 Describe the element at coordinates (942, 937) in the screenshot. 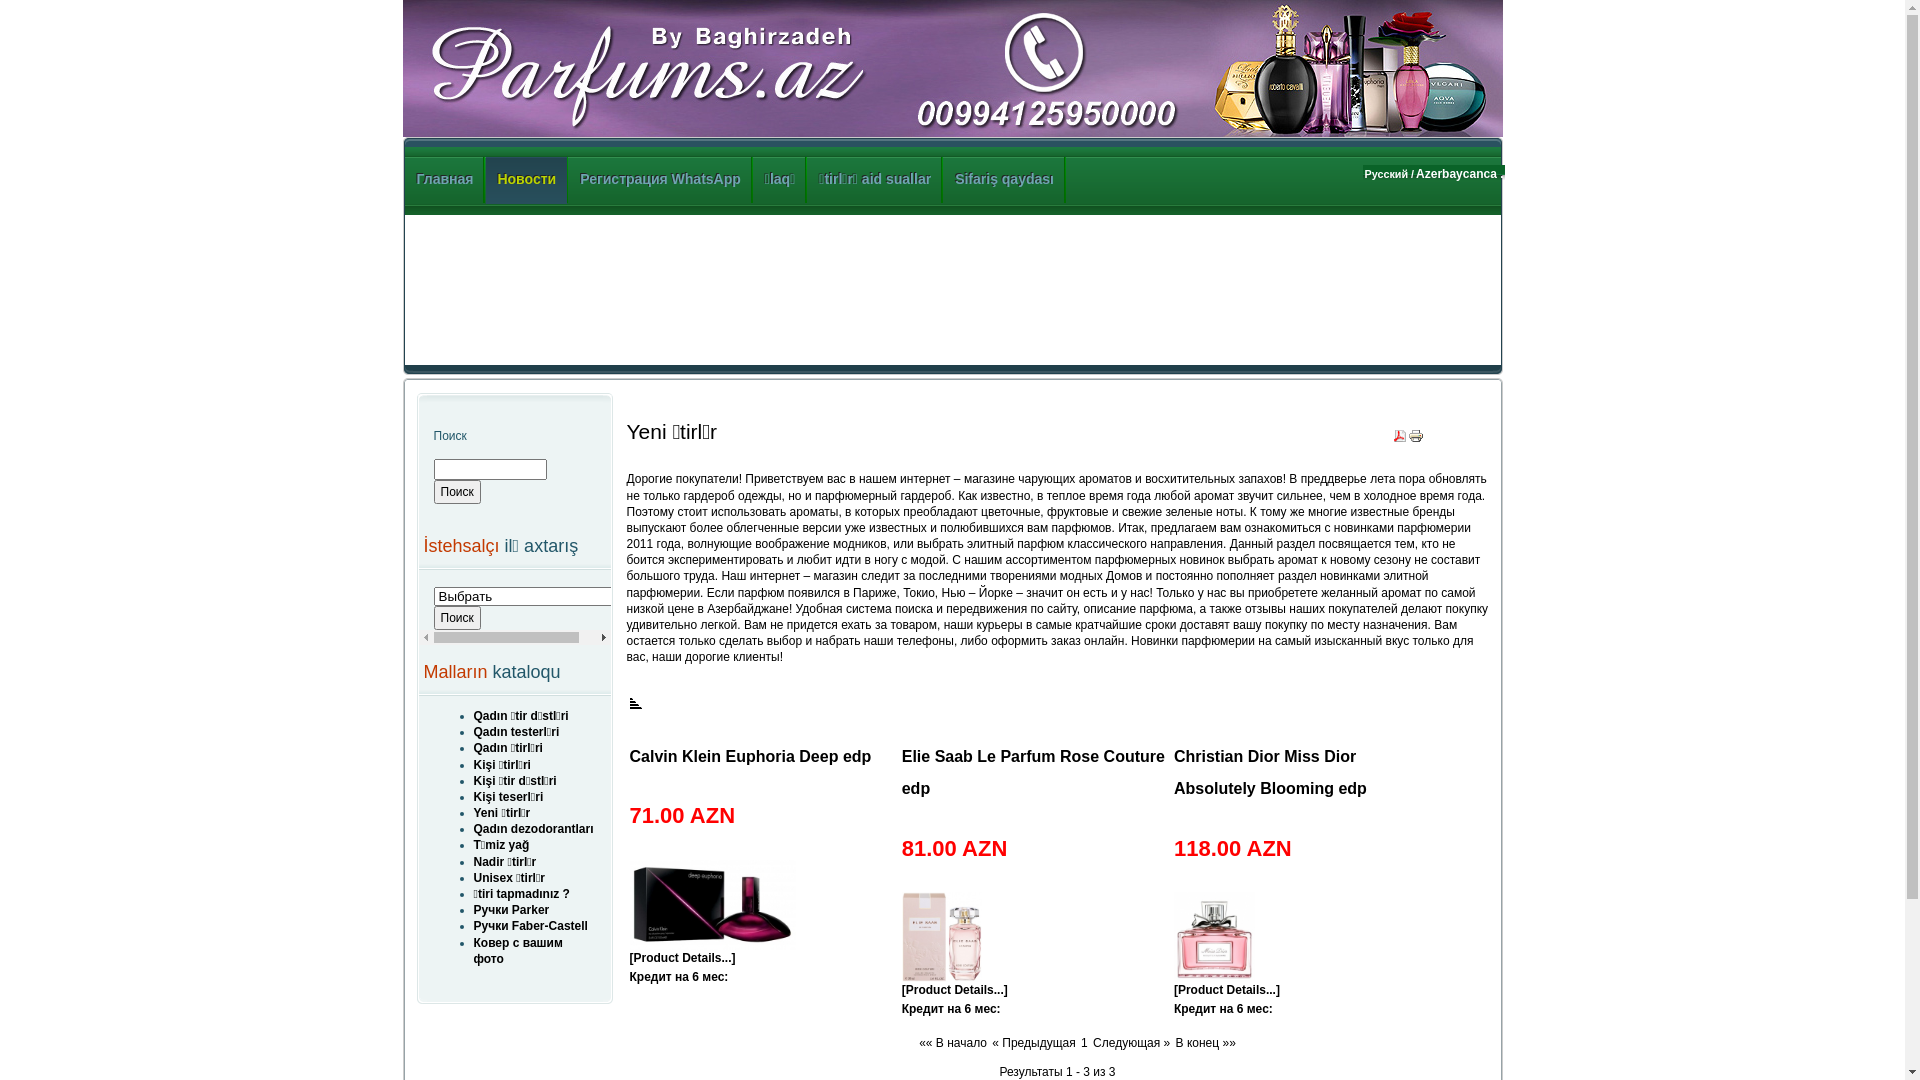

I see `Elie Saab Le Parfum Rose Couture edp` at that location.